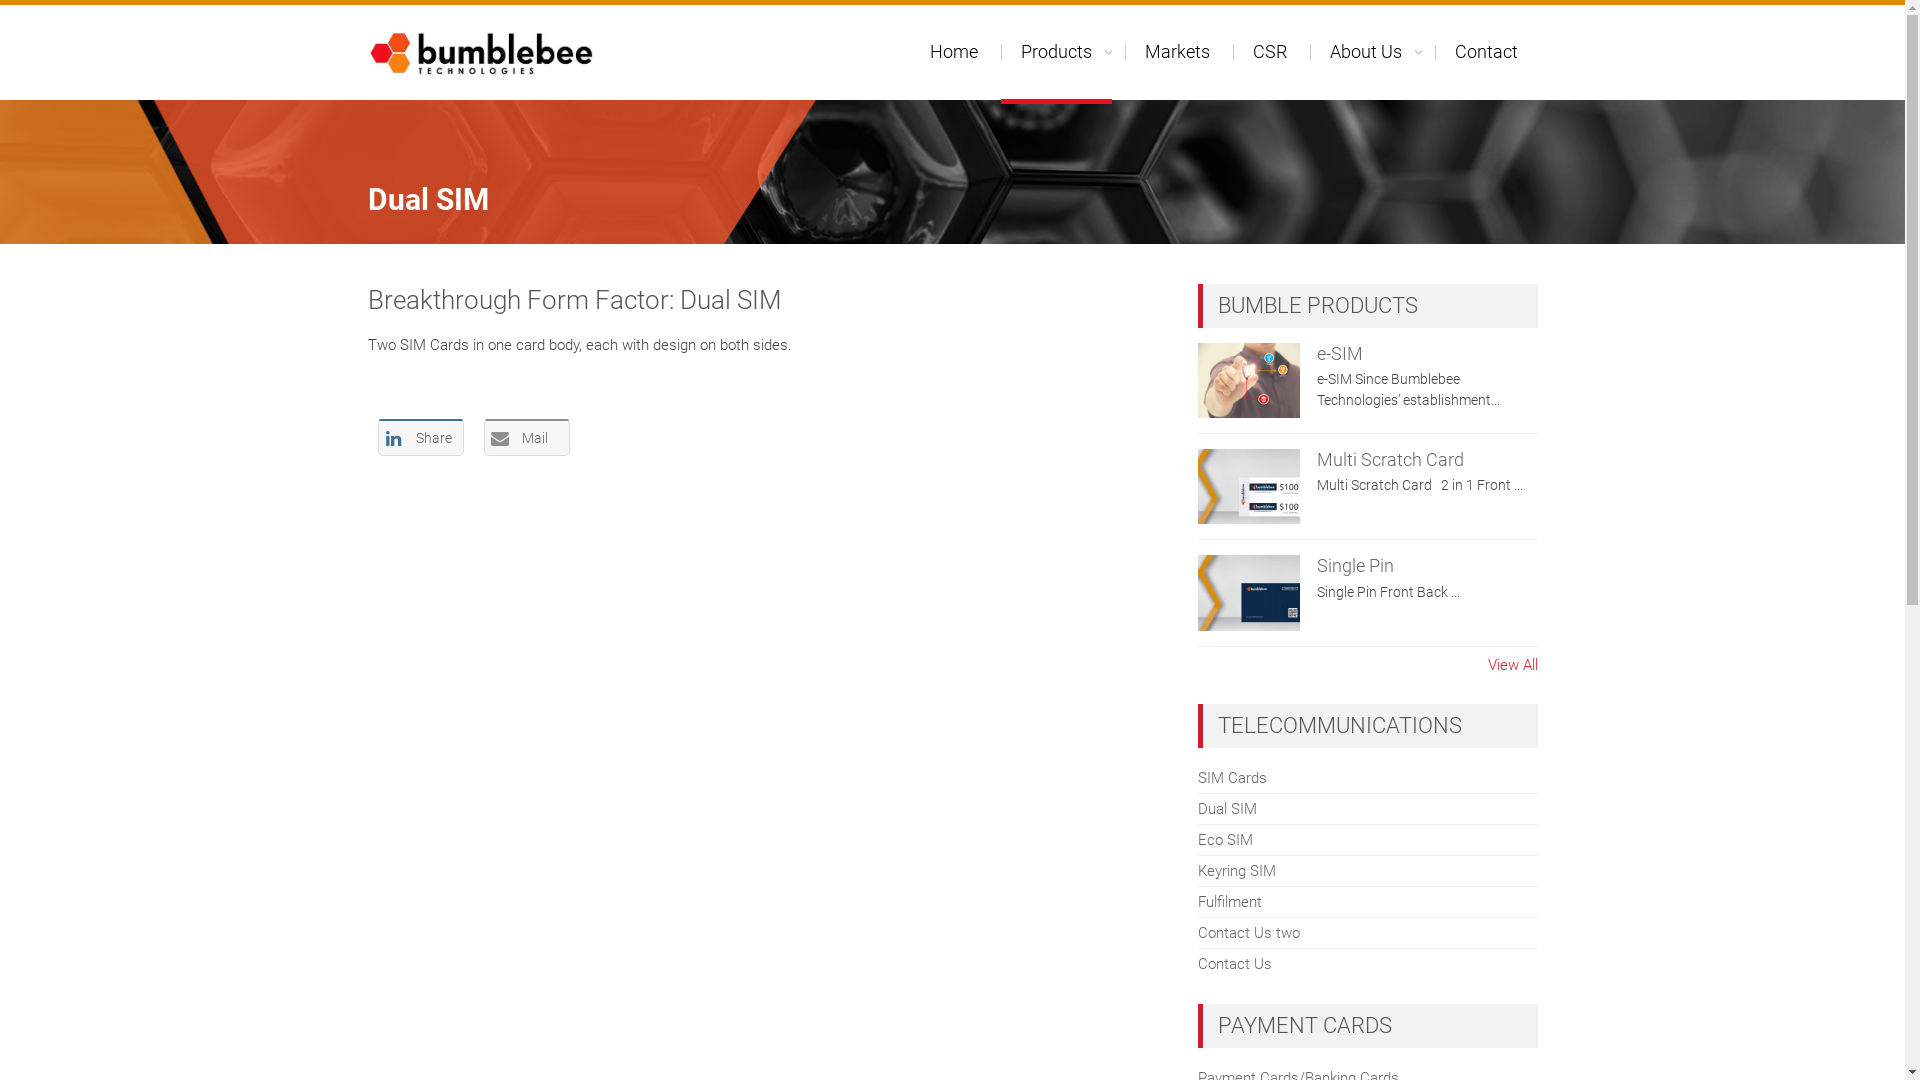  What do you see at coordinates (1486, 52) in the screenshot?
I see `Contact` at bounding box center [1486, 52].